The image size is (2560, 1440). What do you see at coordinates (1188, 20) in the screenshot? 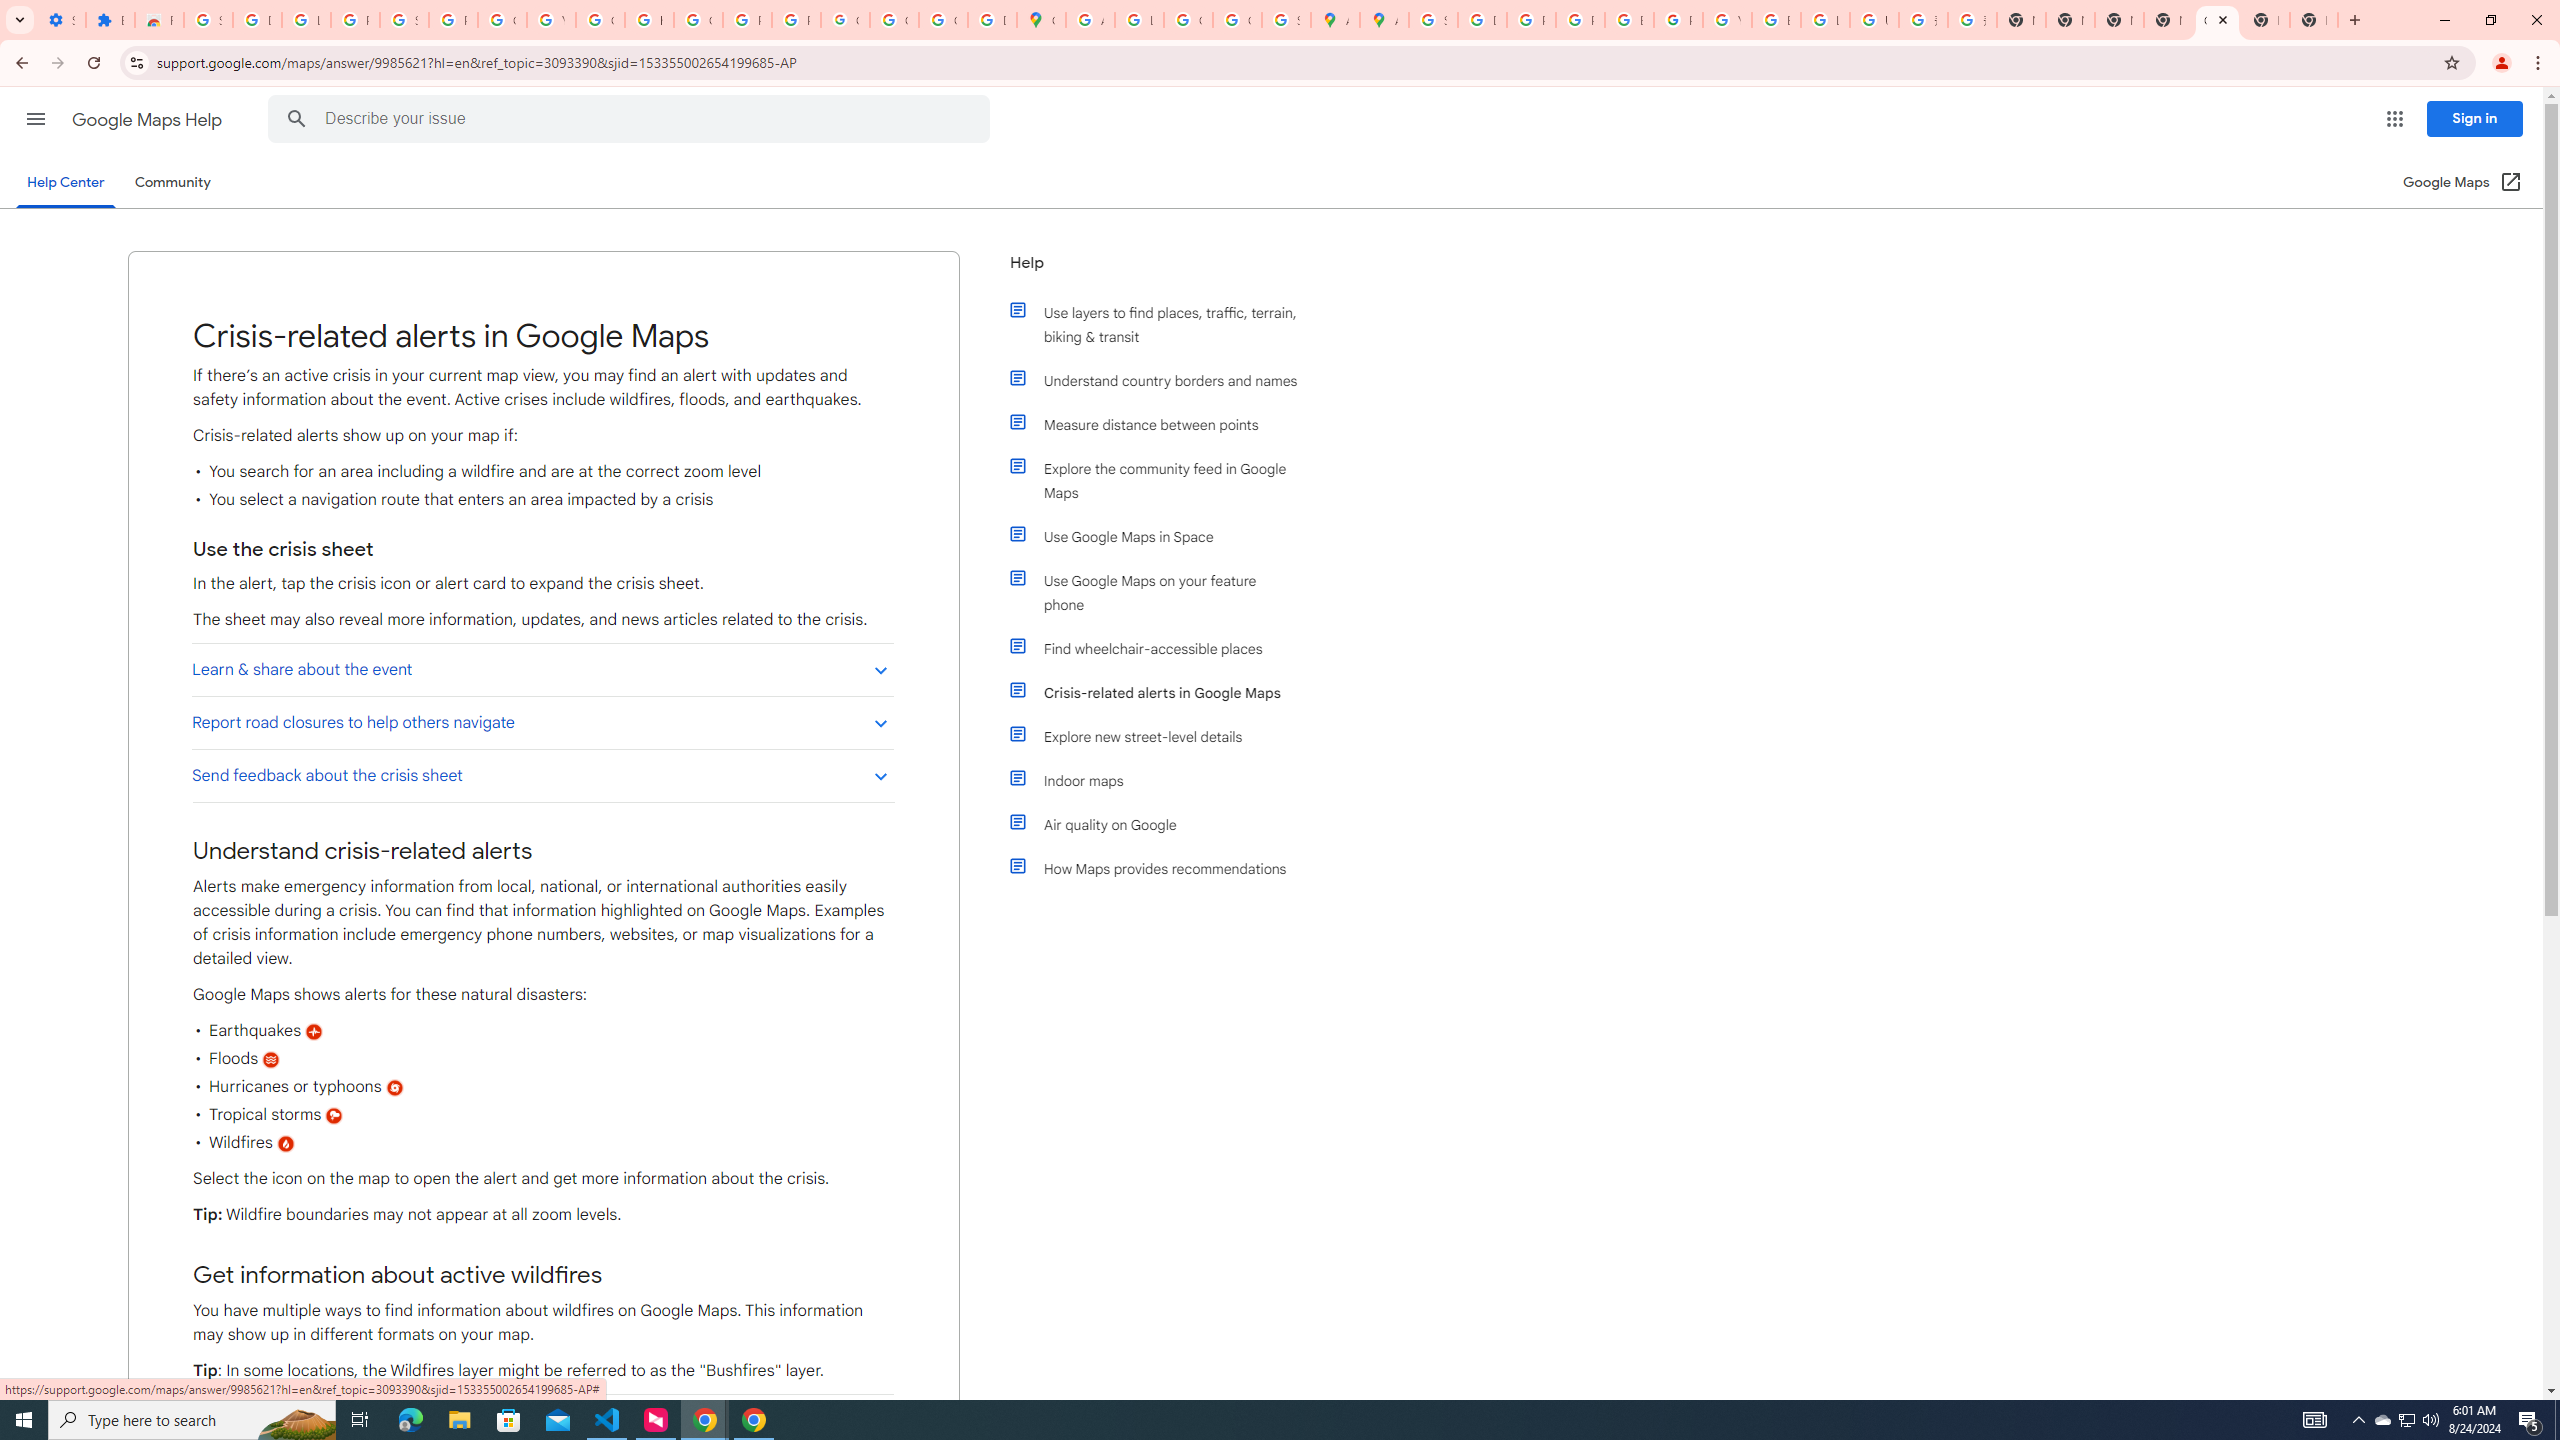
I see `Create your Google Account` at bounding box center [1188, 20].